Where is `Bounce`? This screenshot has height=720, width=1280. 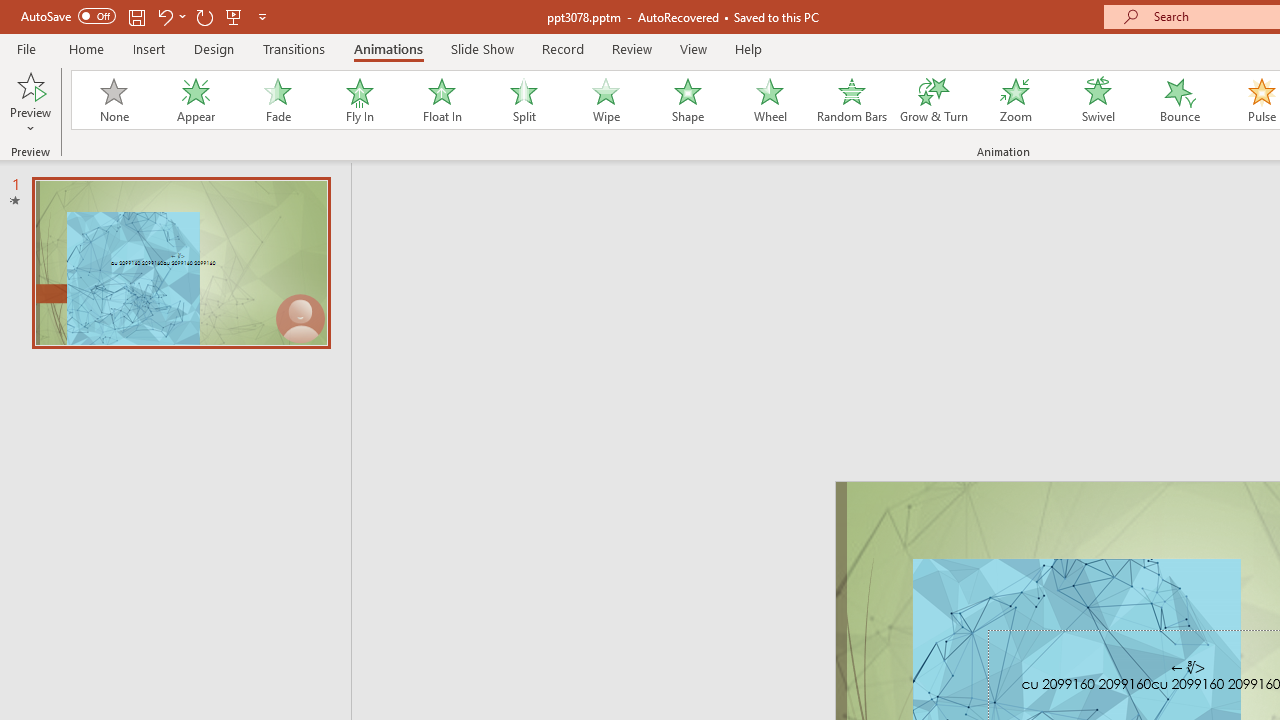
Bounce is located at coordinates (1180, 100).